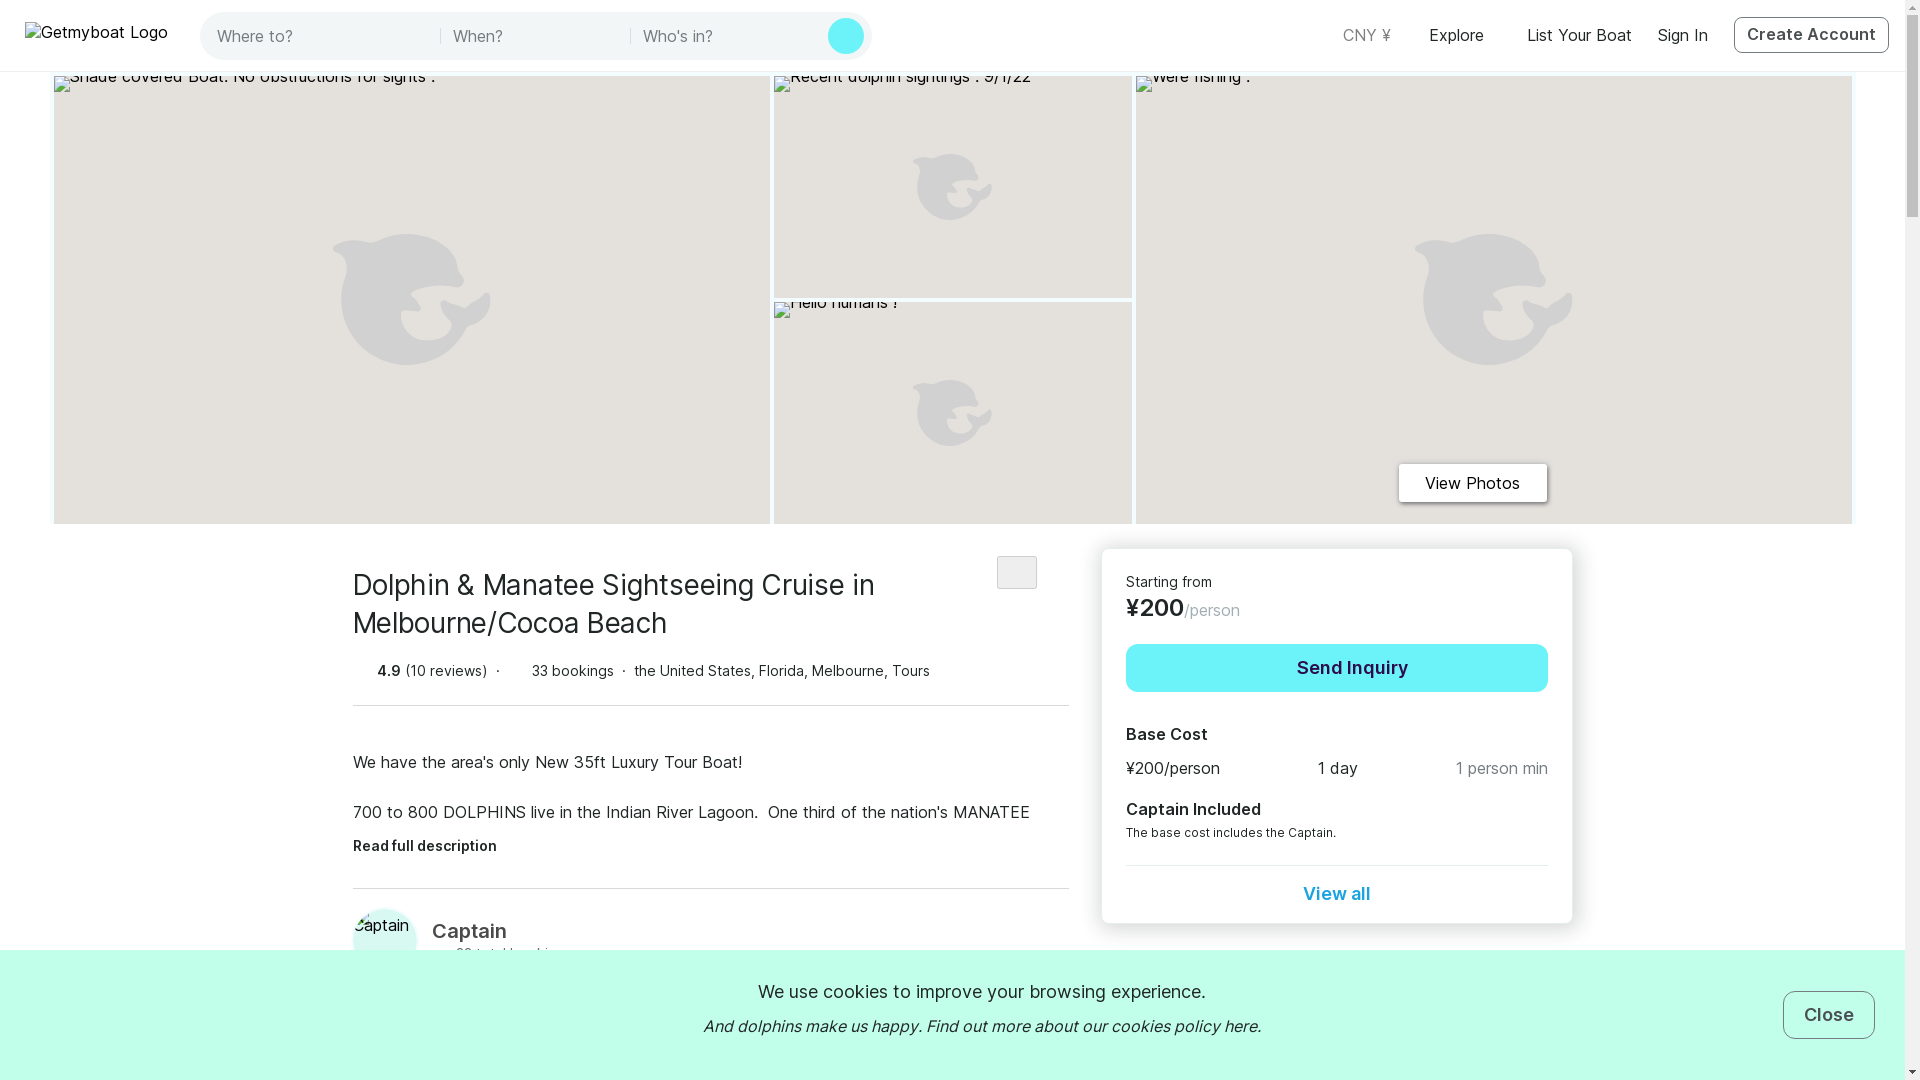 The image size is (1920, 1080). I want to click on the United States, so click(692, 670).